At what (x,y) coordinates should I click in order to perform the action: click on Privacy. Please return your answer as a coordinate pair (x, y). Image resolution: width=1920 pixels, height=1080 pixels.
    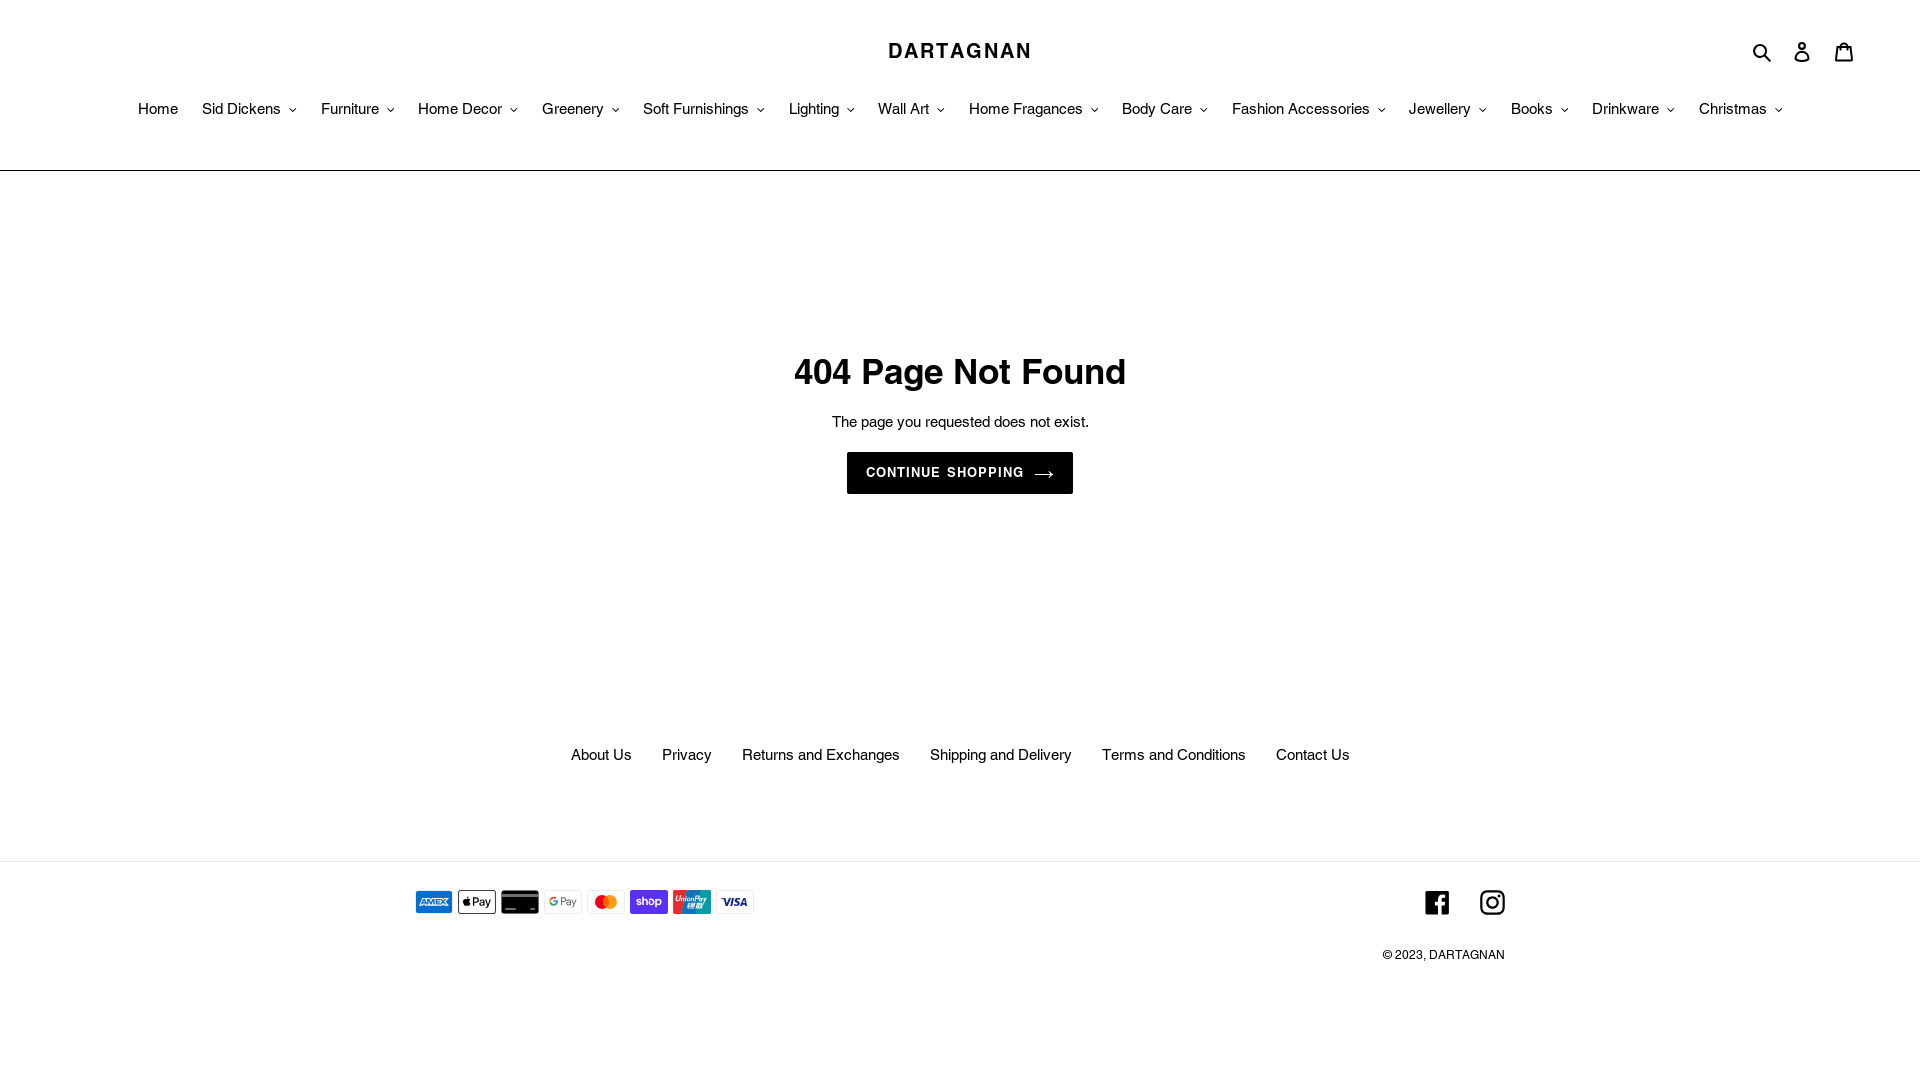
    Looking at the image, I should click on (687, 754).